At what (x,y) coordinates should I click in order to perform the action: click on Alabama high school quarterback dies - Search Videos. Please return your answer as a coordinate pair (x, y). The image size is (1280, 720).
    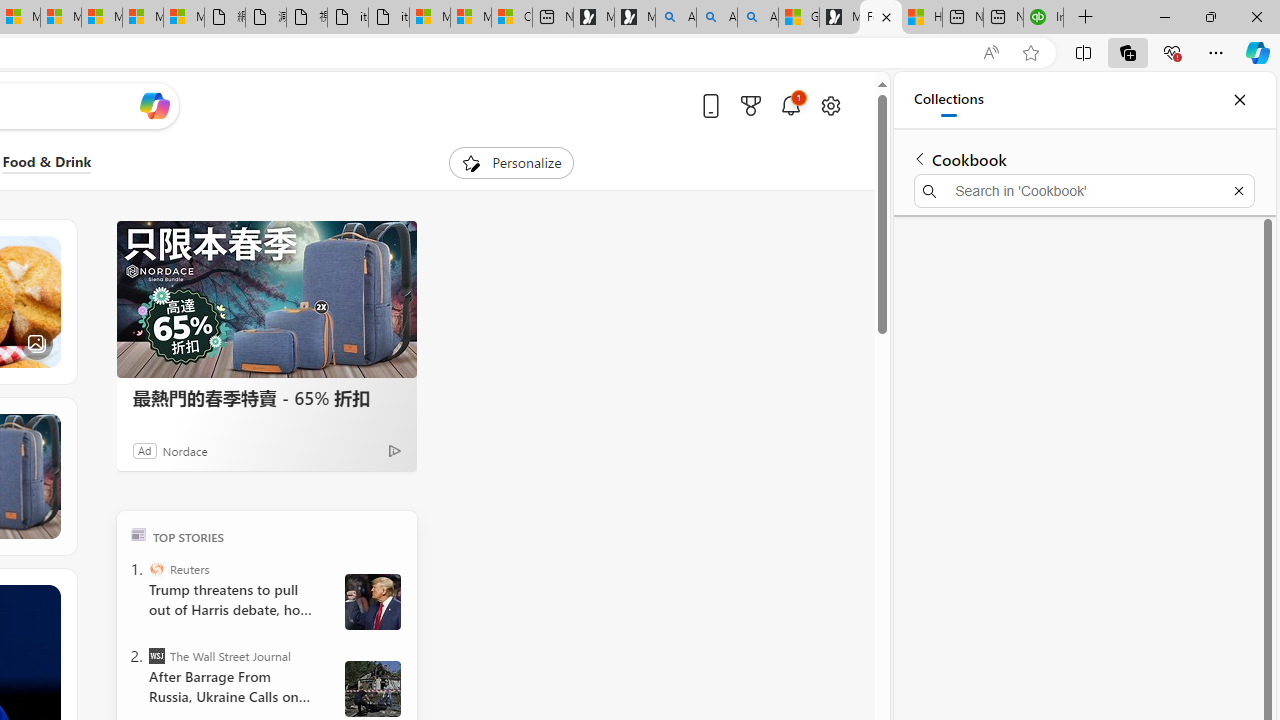
    Looking at the image, I should click on (758, 18).